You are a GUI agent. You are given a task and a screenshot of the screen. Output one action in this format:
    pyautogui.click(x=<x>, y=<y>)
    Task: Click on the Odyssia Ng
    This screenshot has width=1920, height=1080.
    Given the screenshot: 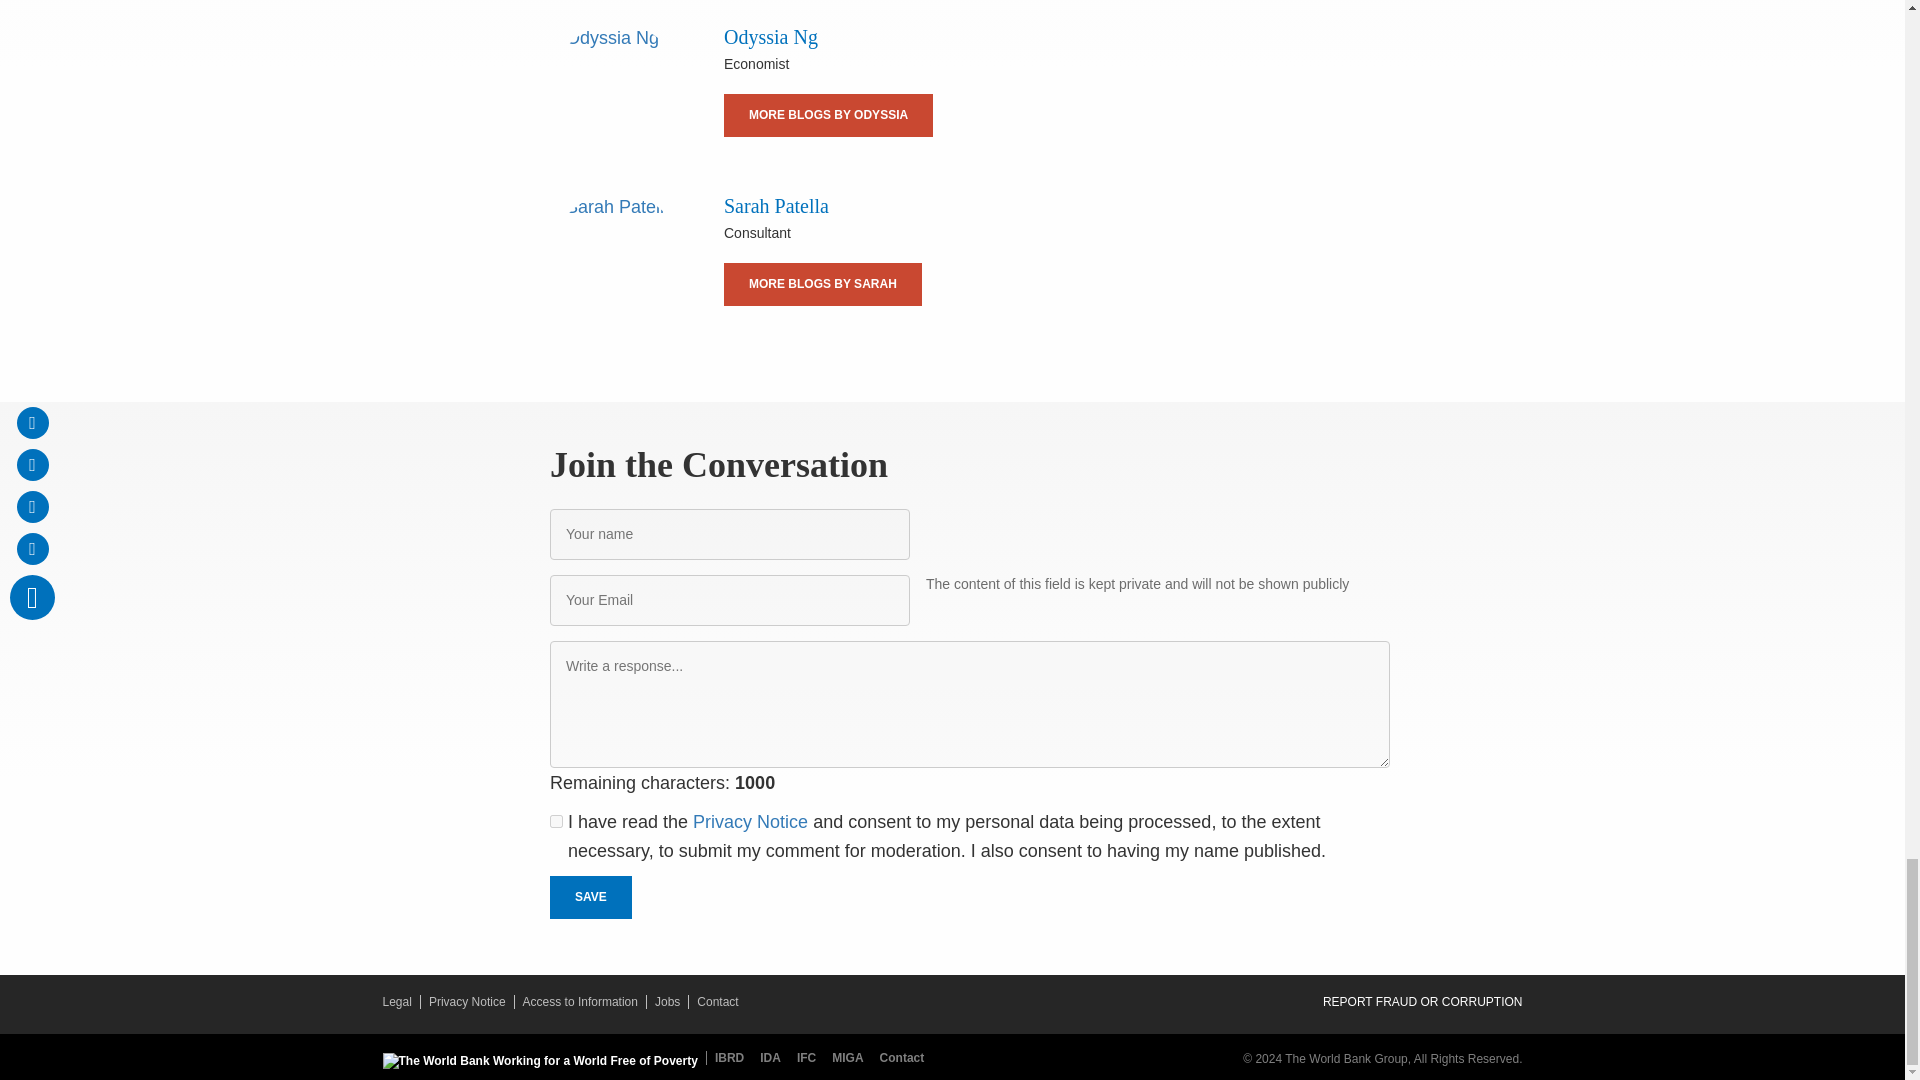 What is the action you would take?
    pyautogui.click(x=616, y=90)
    